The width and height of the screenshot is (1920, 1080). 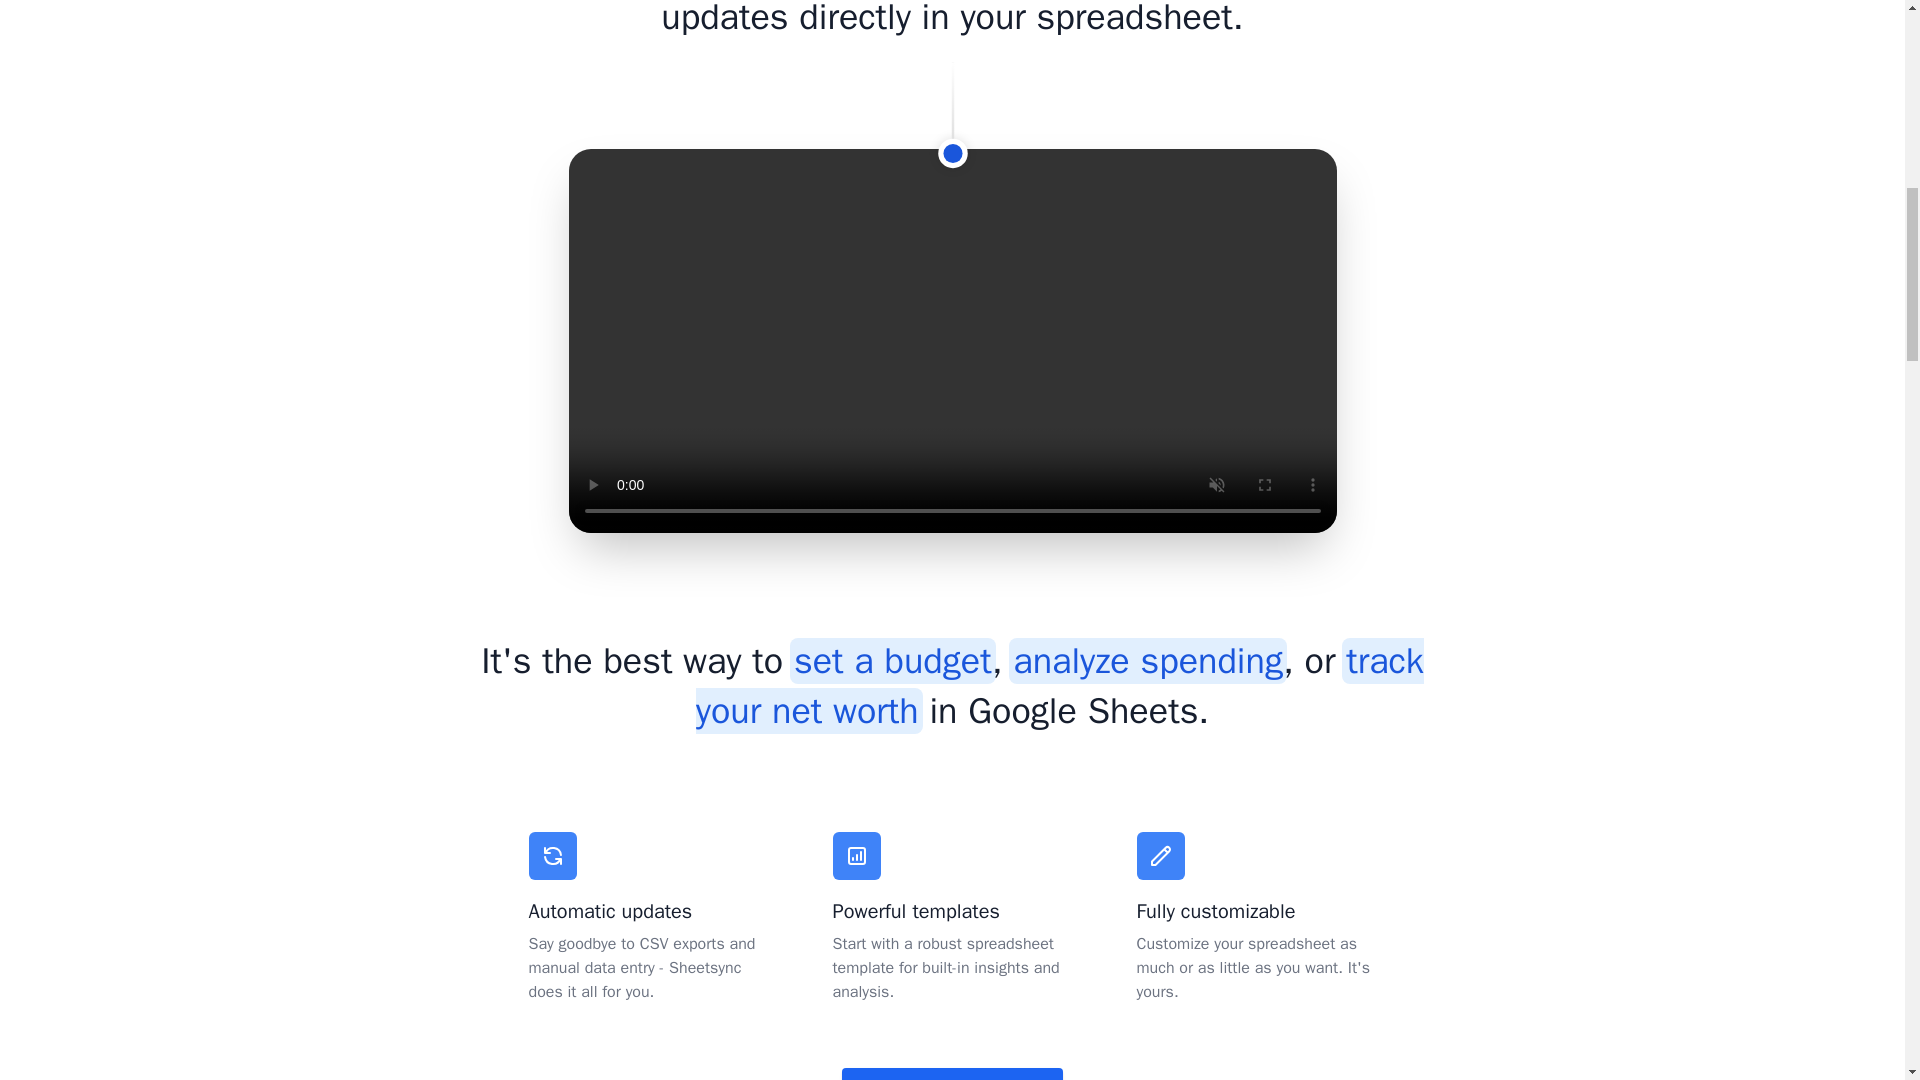 I want to click on Install on Google Sheets, so click(x=952, y=1074).